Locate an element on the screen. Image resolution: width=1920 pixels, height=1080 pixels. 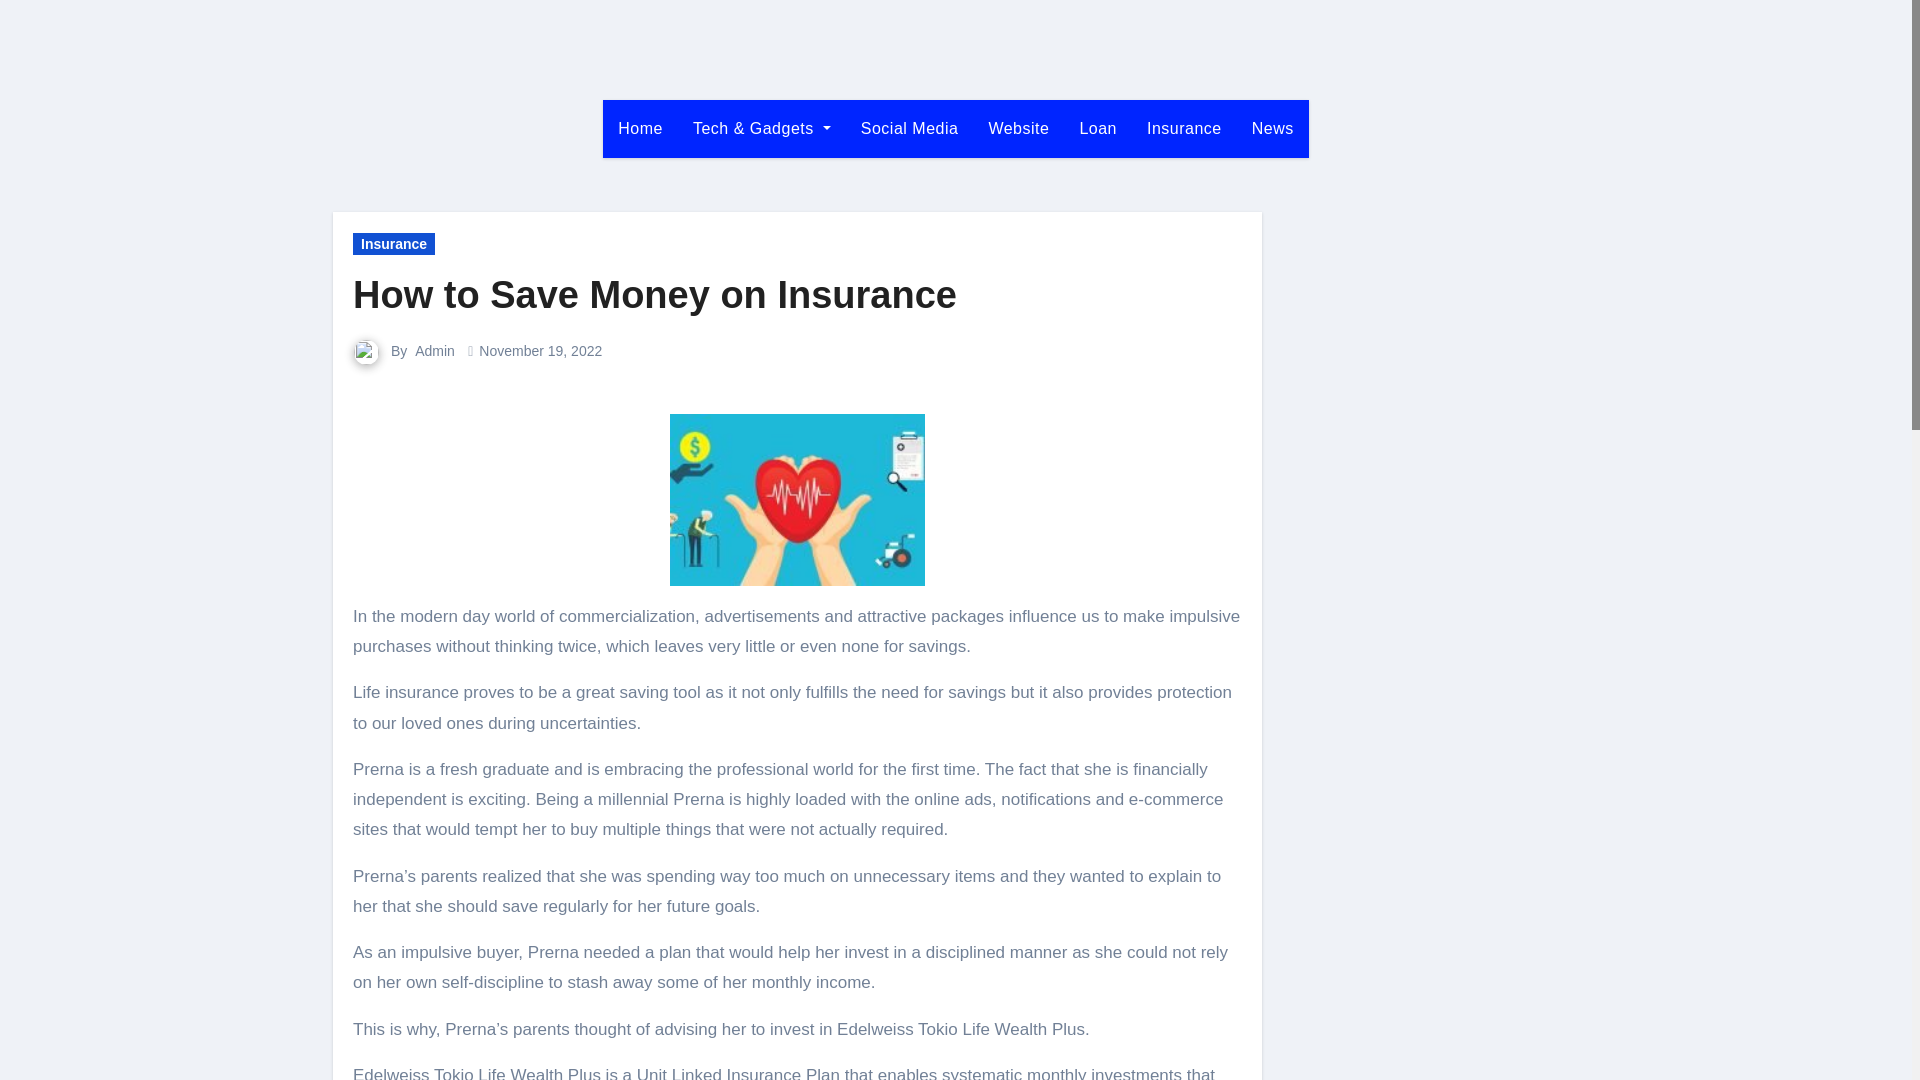
Website is located at coordinates (1018, 128).